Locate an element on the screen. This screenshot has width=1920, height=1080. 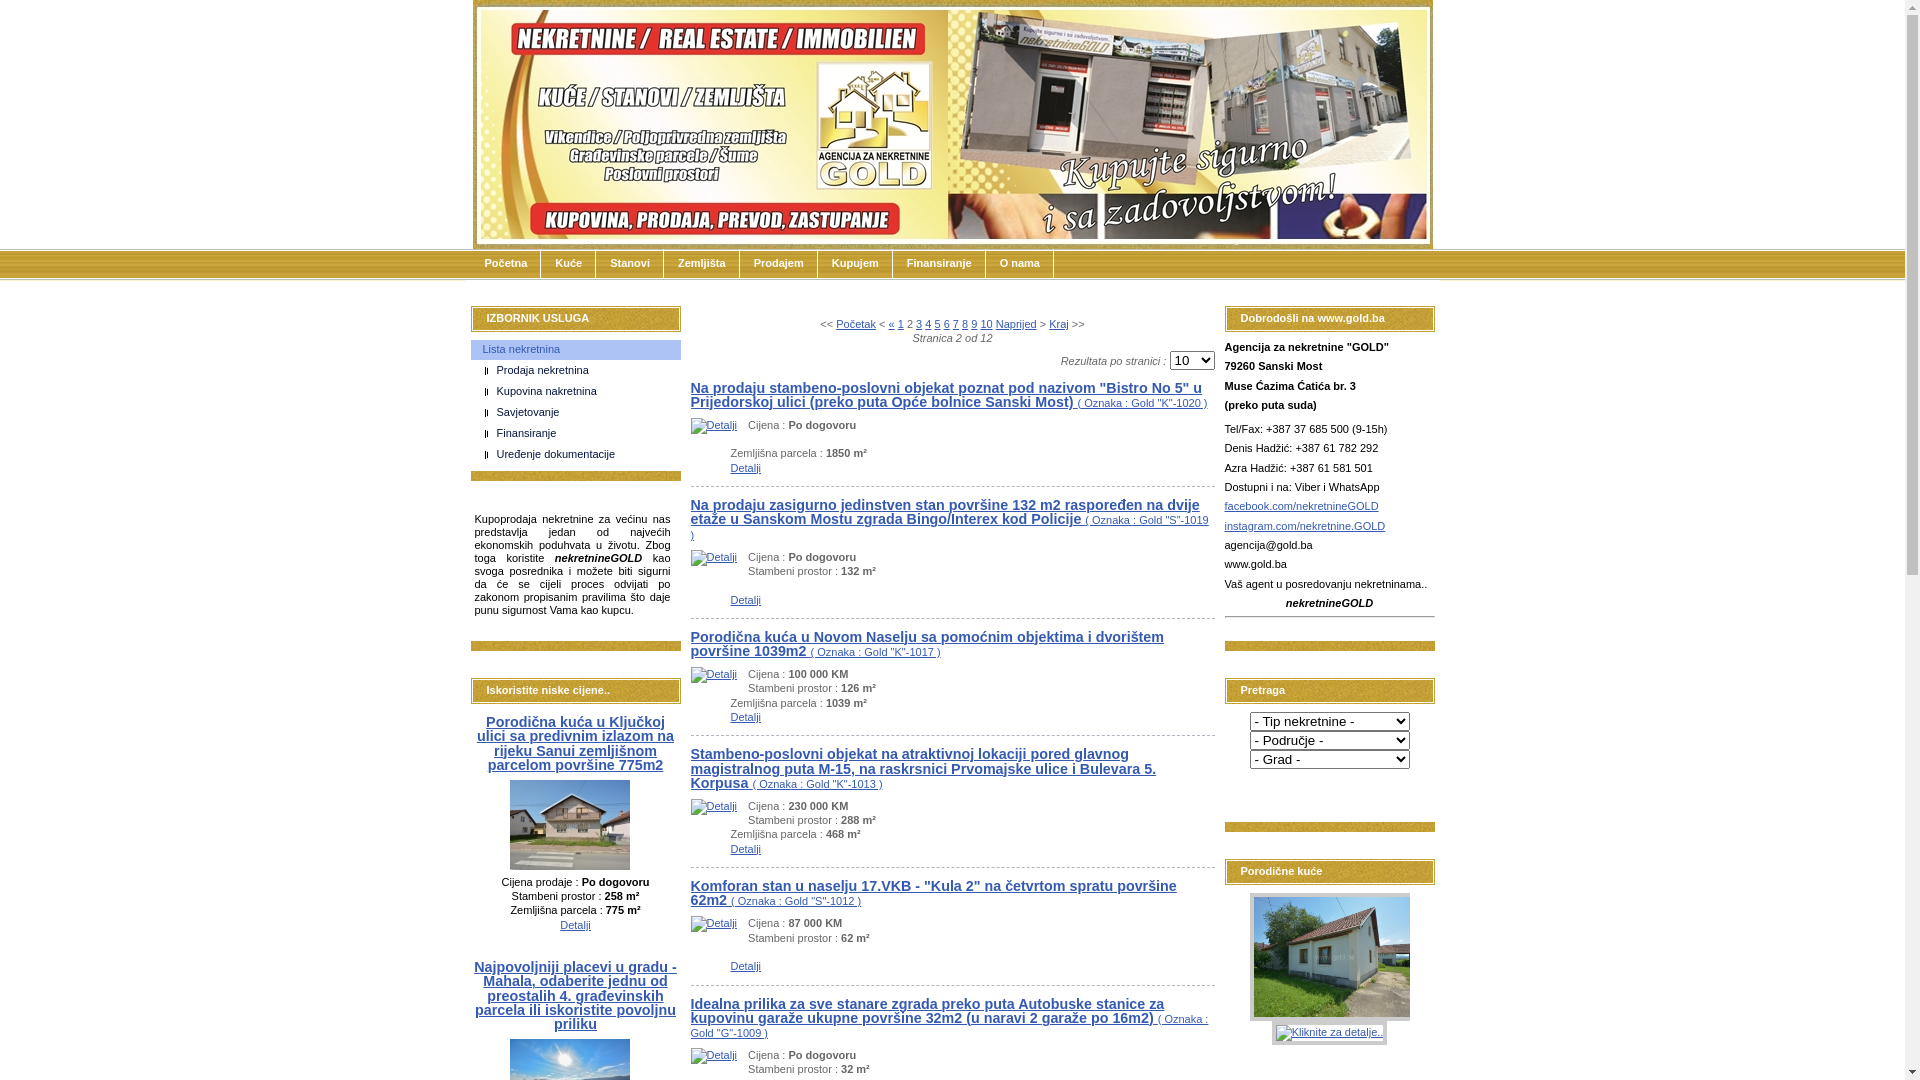
Finansiranje is located at coordinates (940, 264).